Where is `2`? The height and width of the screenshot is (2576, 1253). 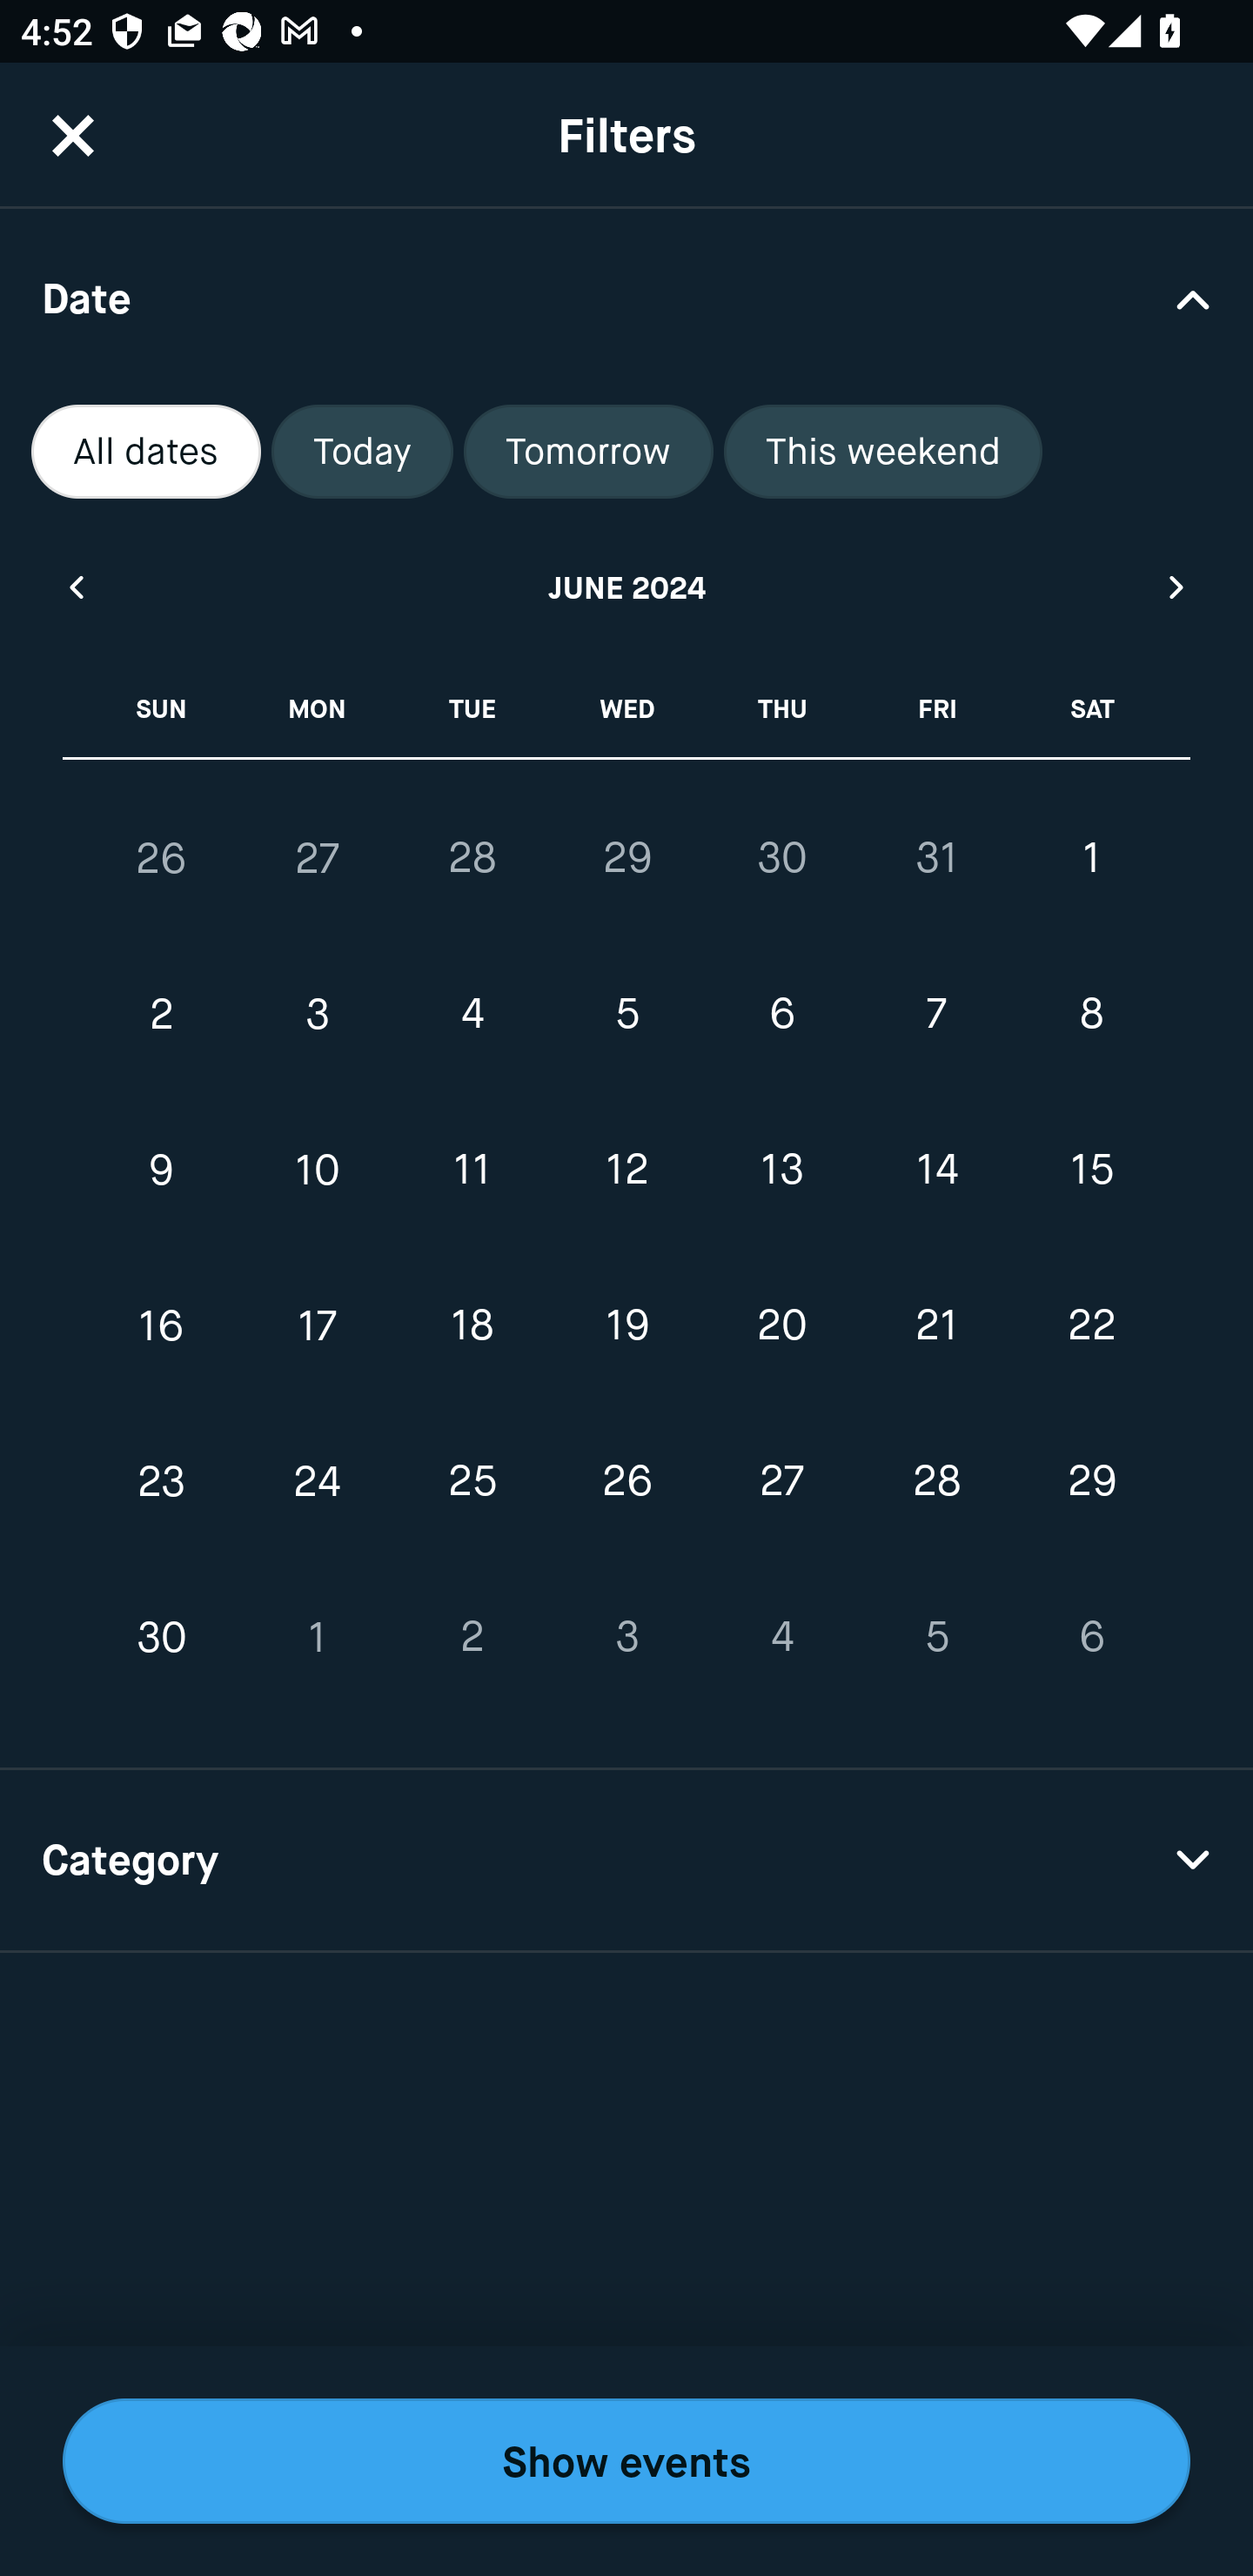
2 is located at coordinates (162, 1015).